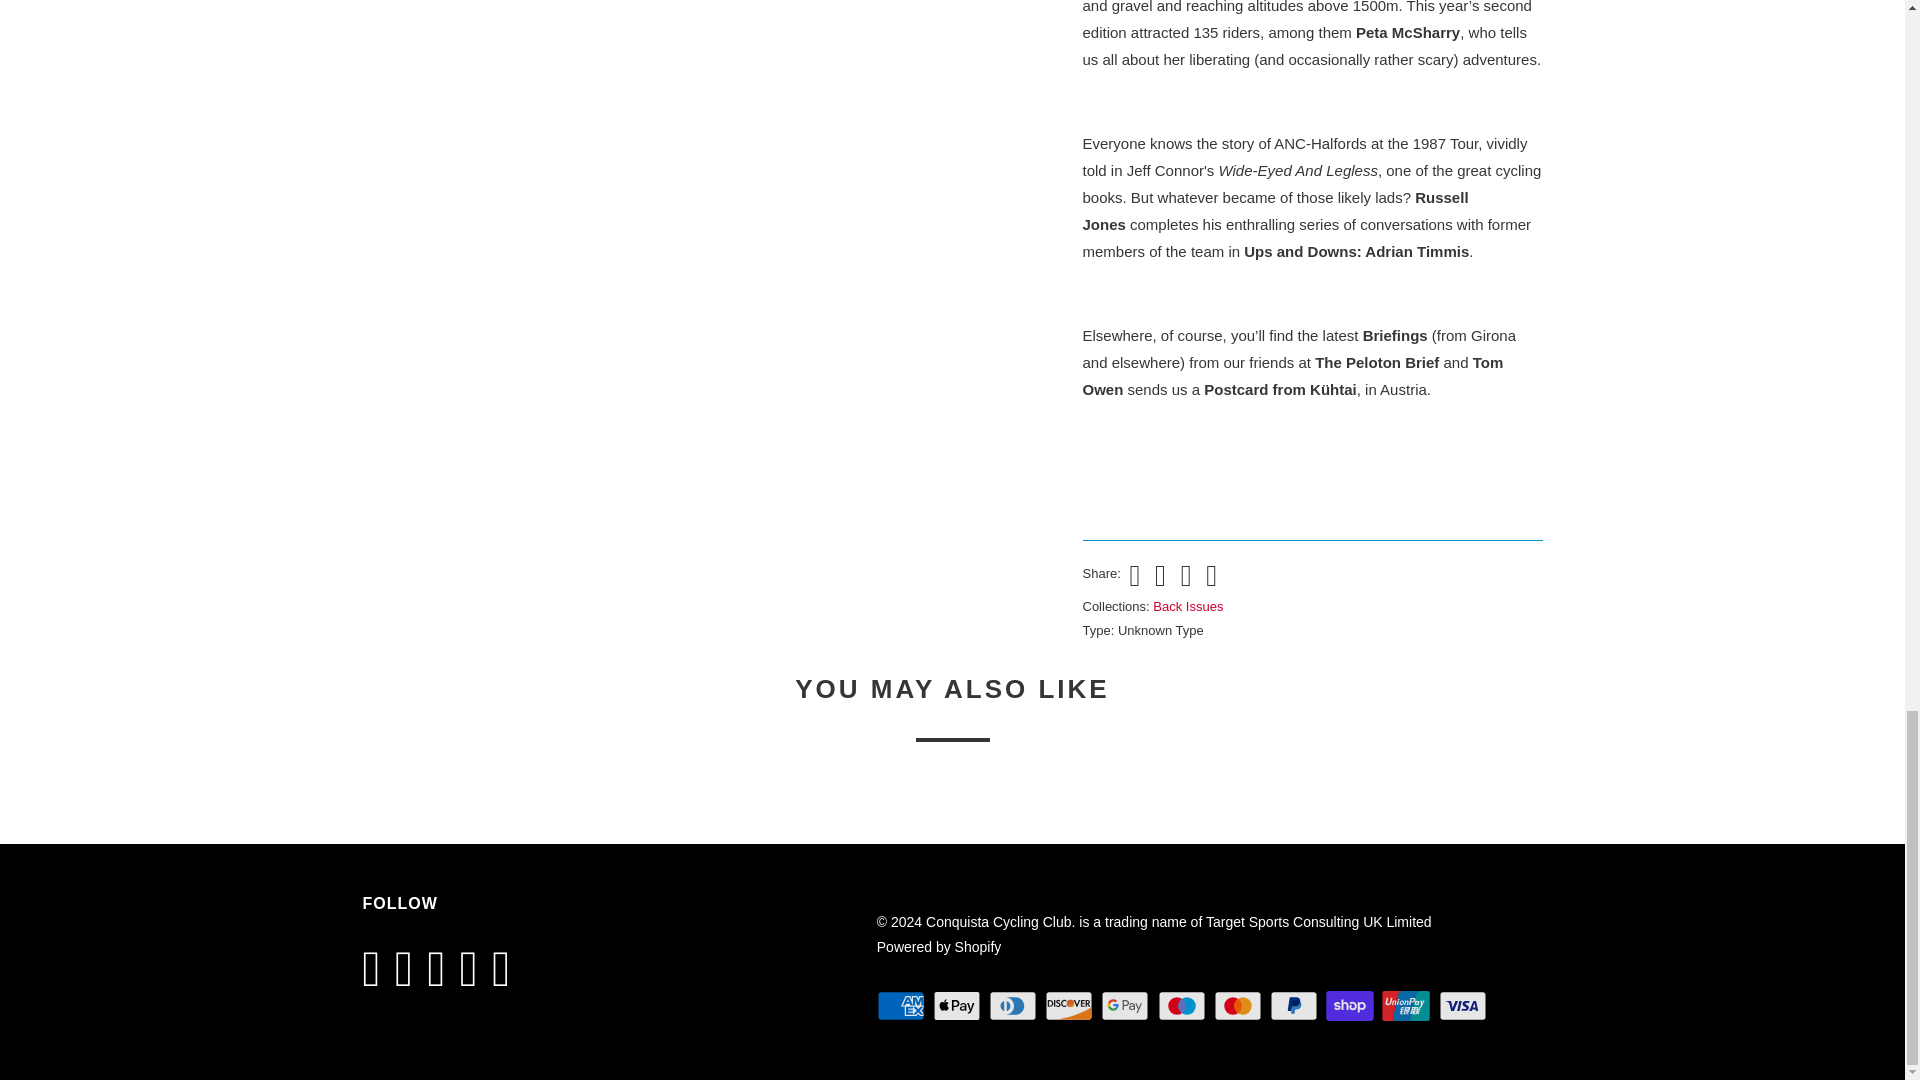 This screenshot has height=1080, width=1920. I want to click on American Express, so click(903, 1006).